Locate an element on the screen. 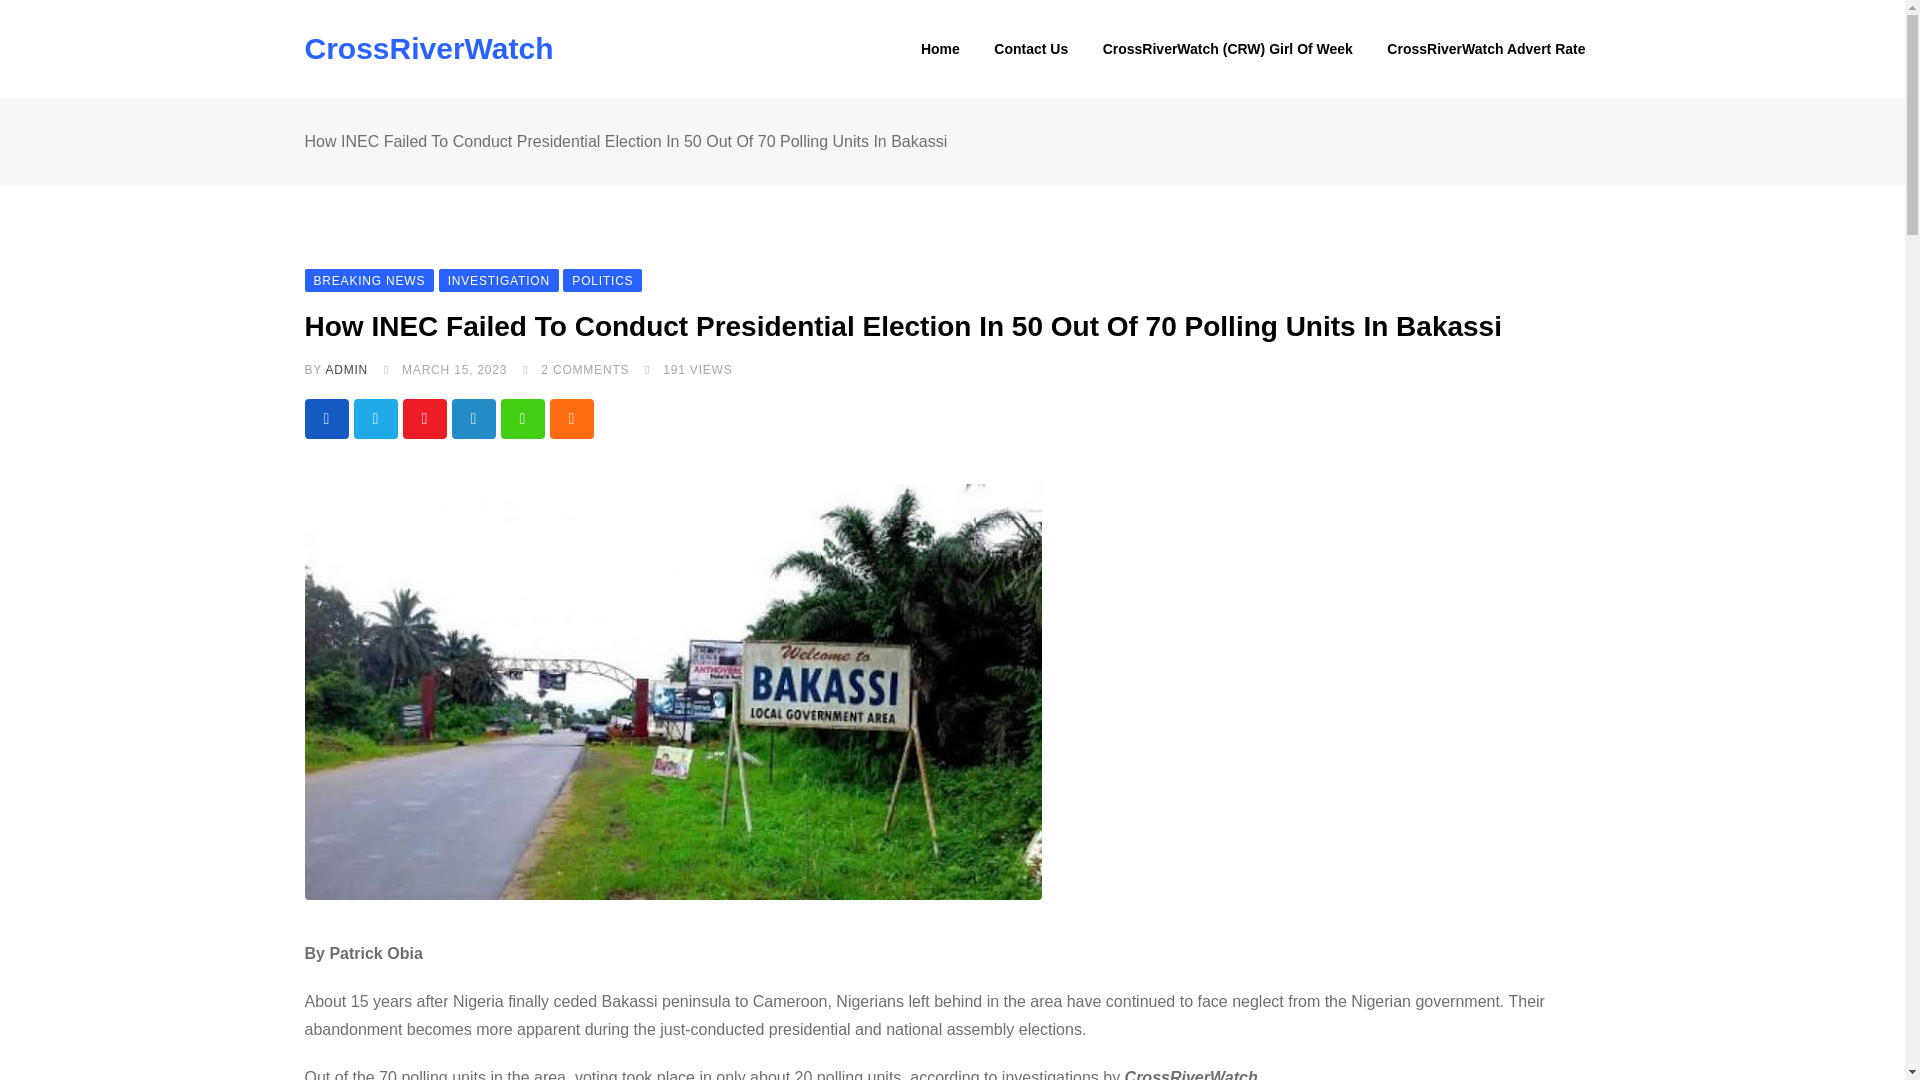  BREAKING NEWS is located at coordinates (368, 280).